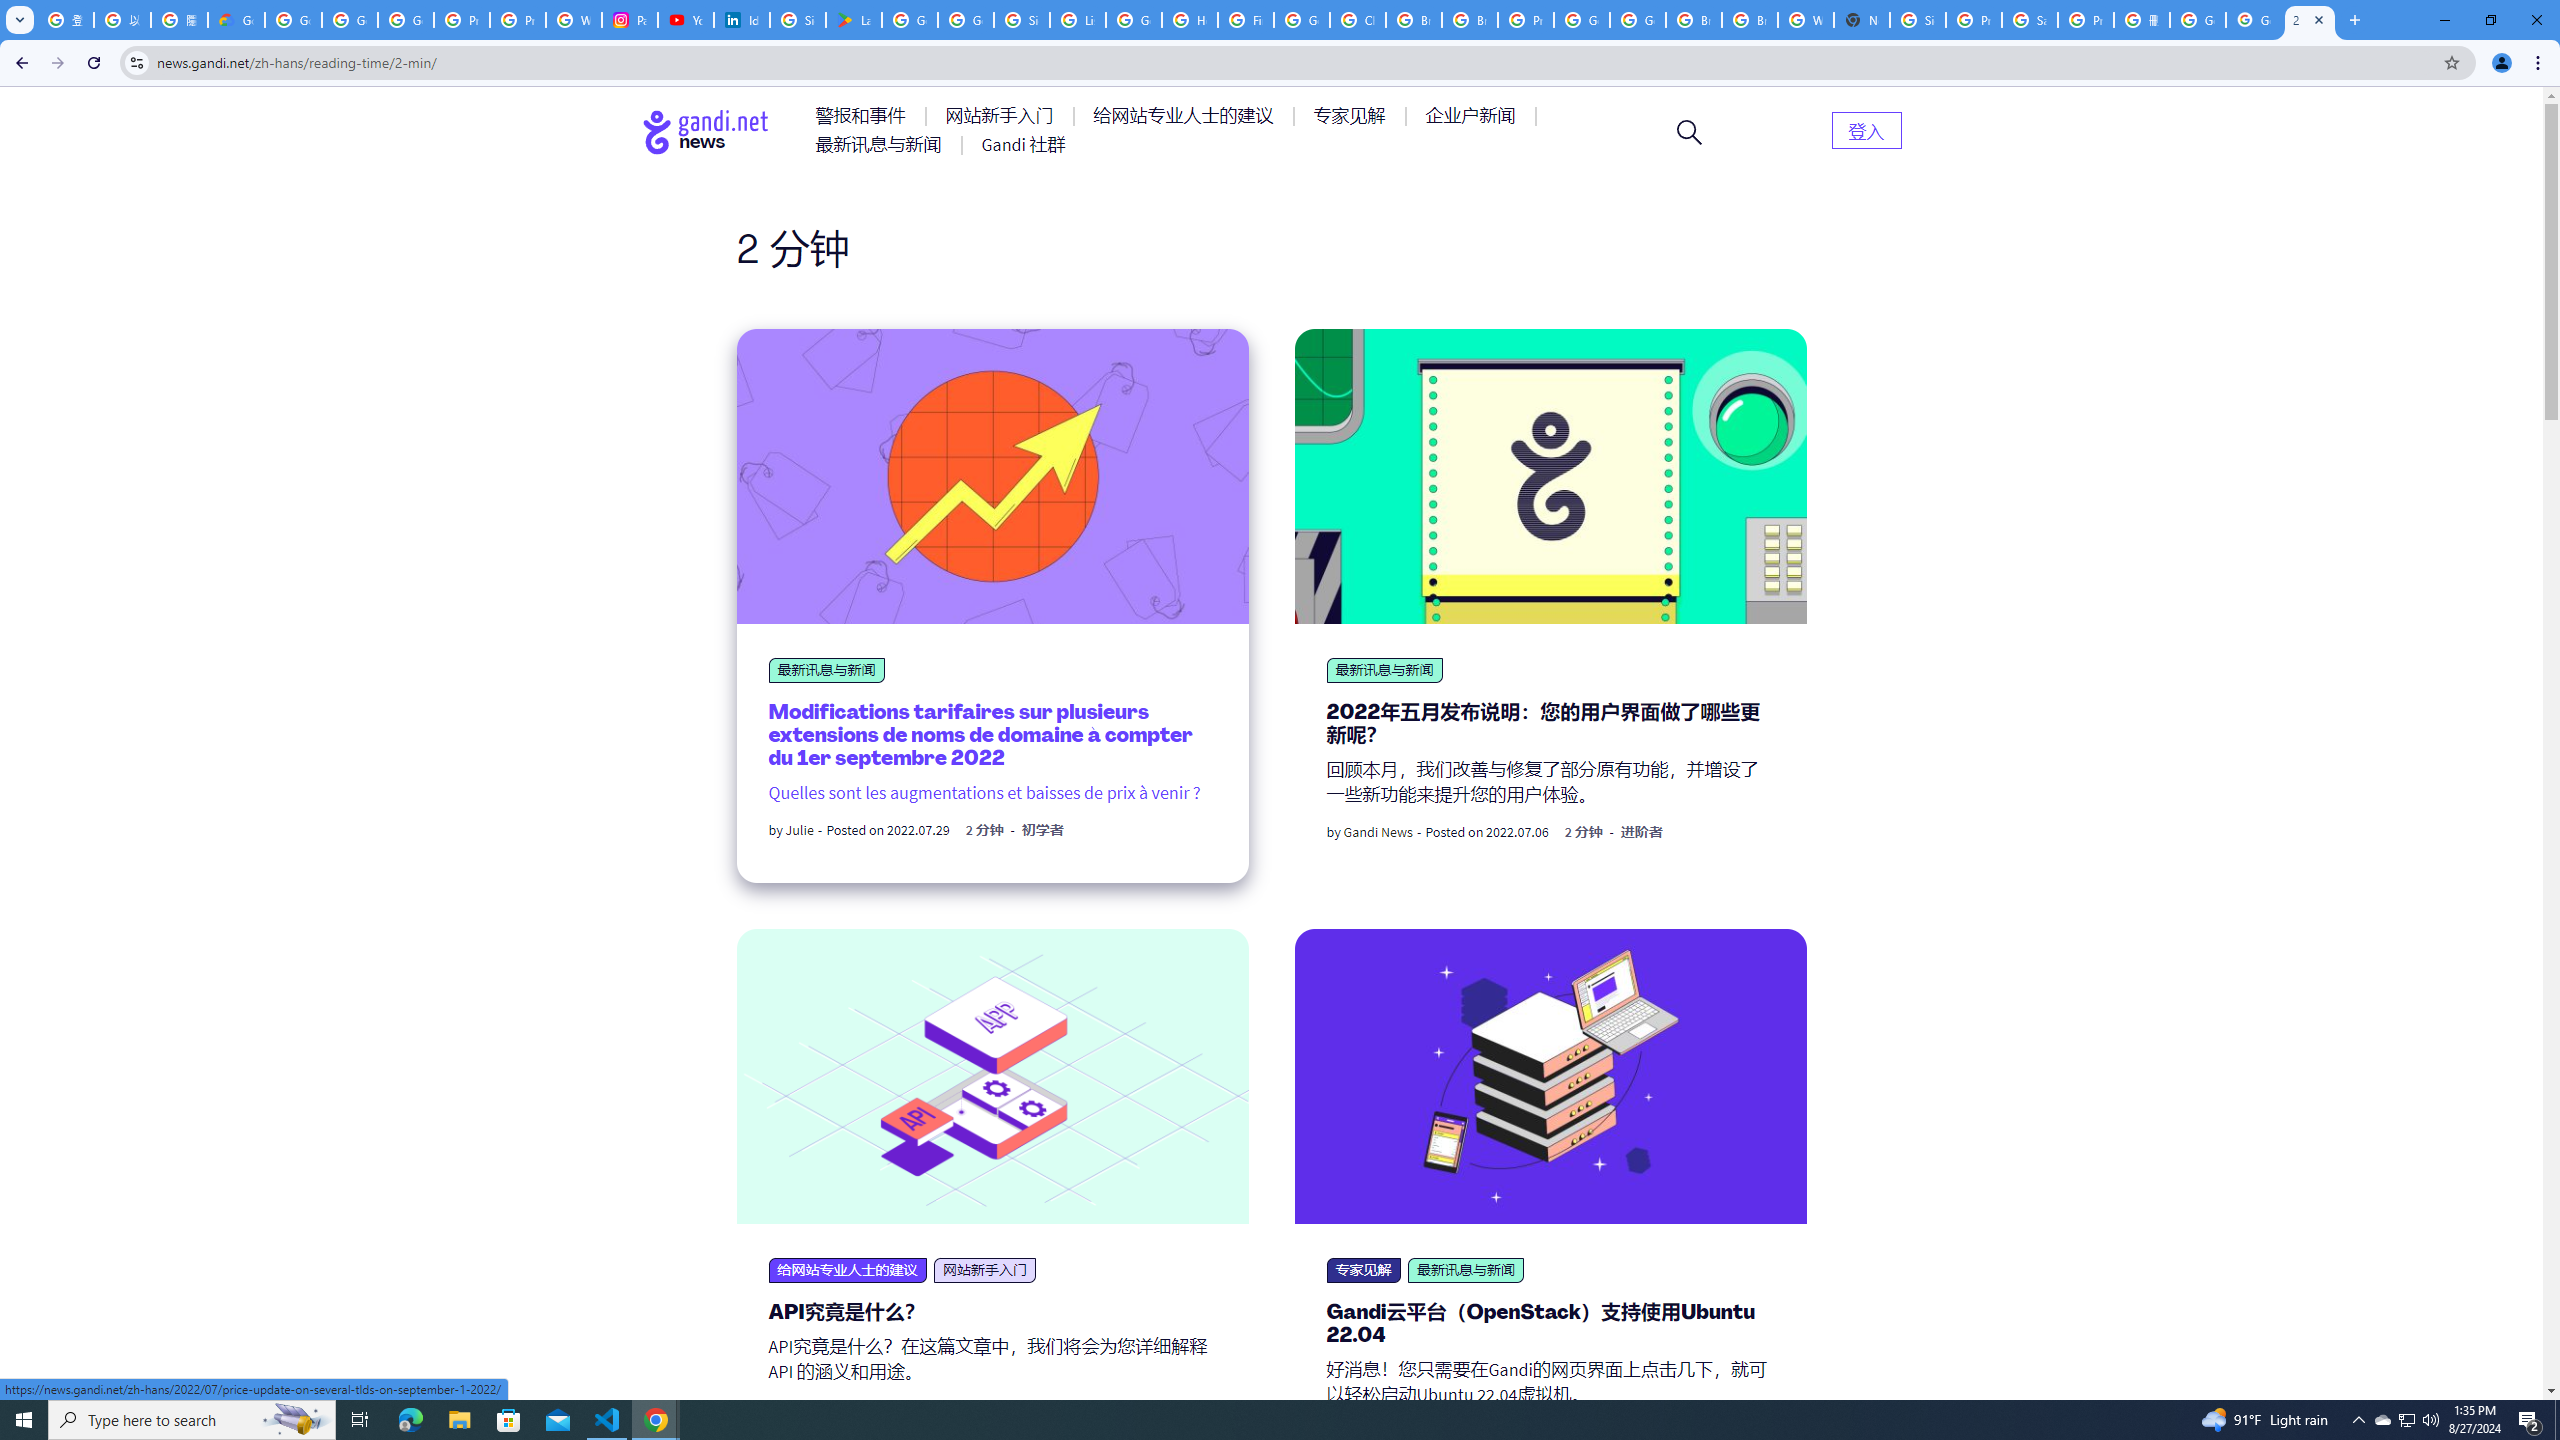 This screenshot has width=2560, height=1440. What do you see at coordinates (800, 830) in the screenshot?
I see `Julie` at bounding box center [800, 830].